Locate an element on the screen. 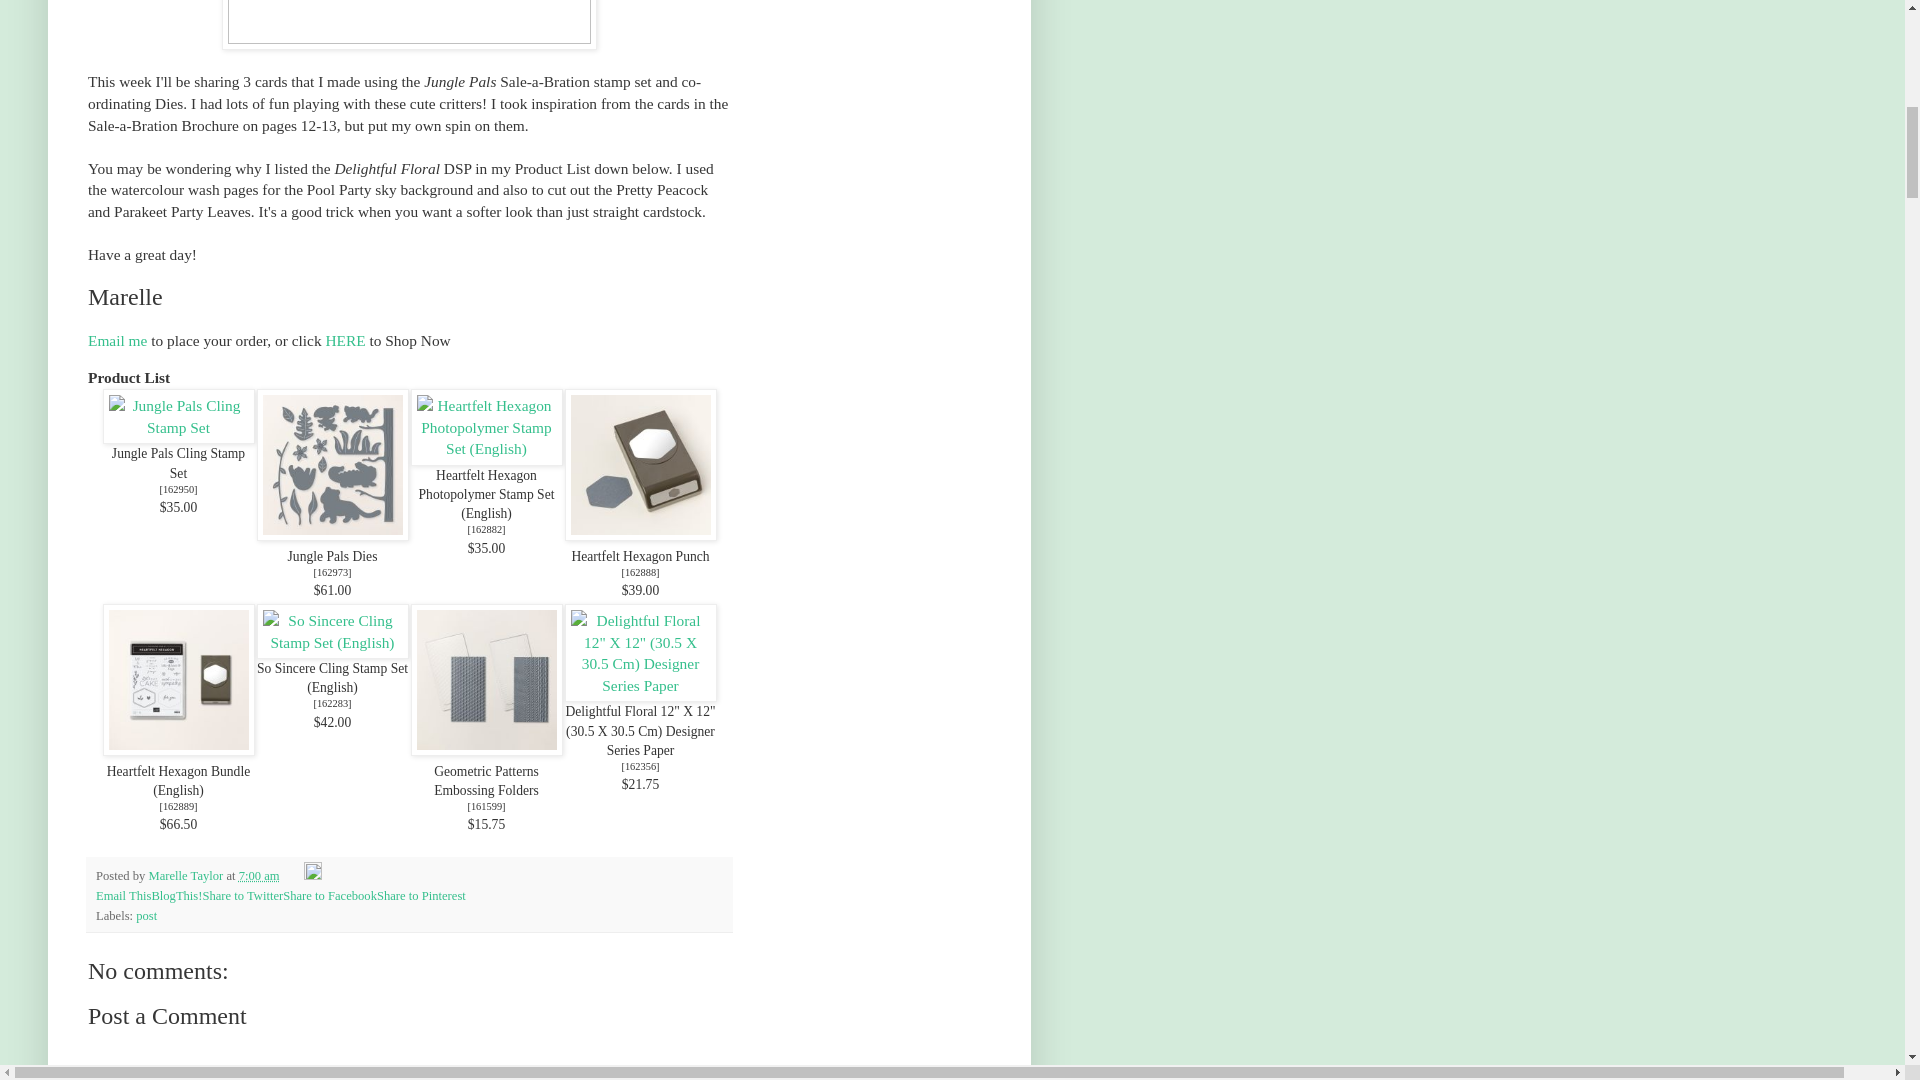  Jungle Pals Dies is located at coordinates (333, 556).